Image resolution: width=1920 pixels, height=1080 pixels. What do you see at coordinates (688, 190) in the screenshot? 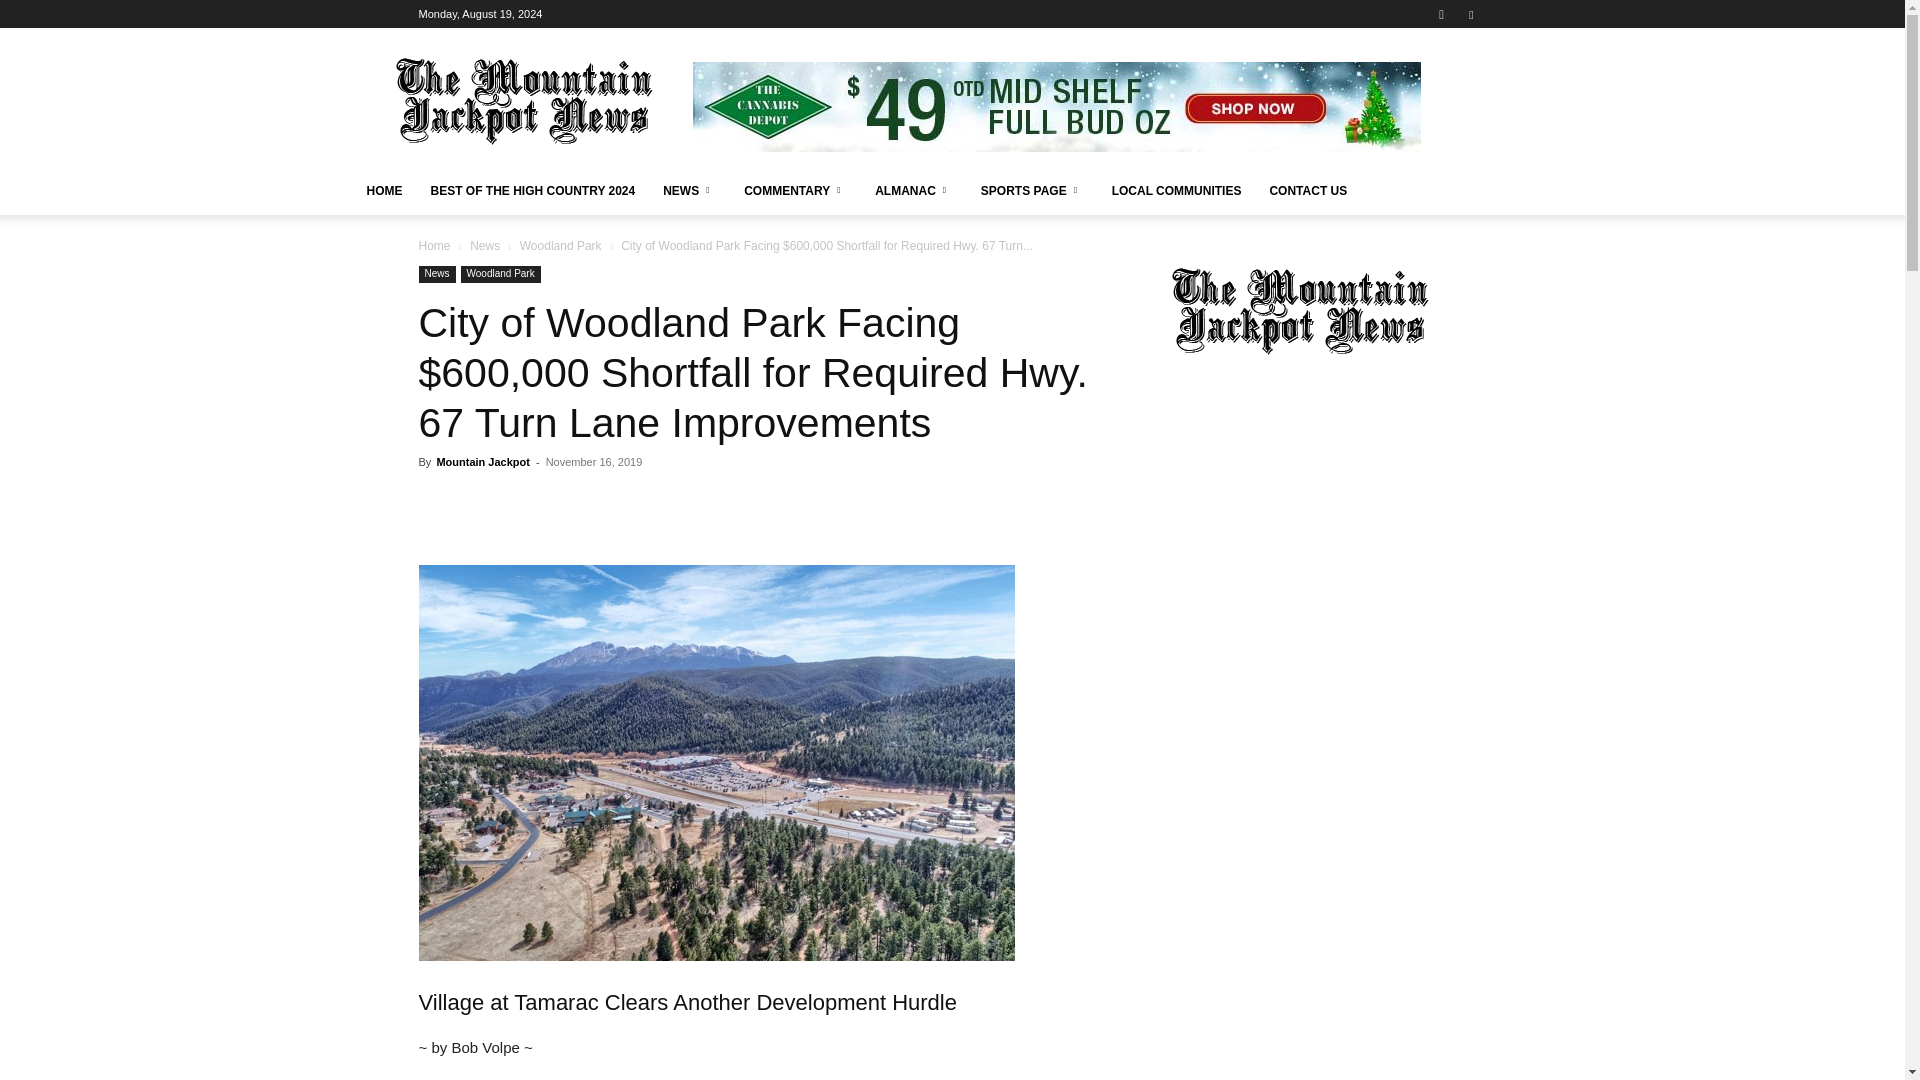
I see `NEWS` at bounding box center [688, 190].